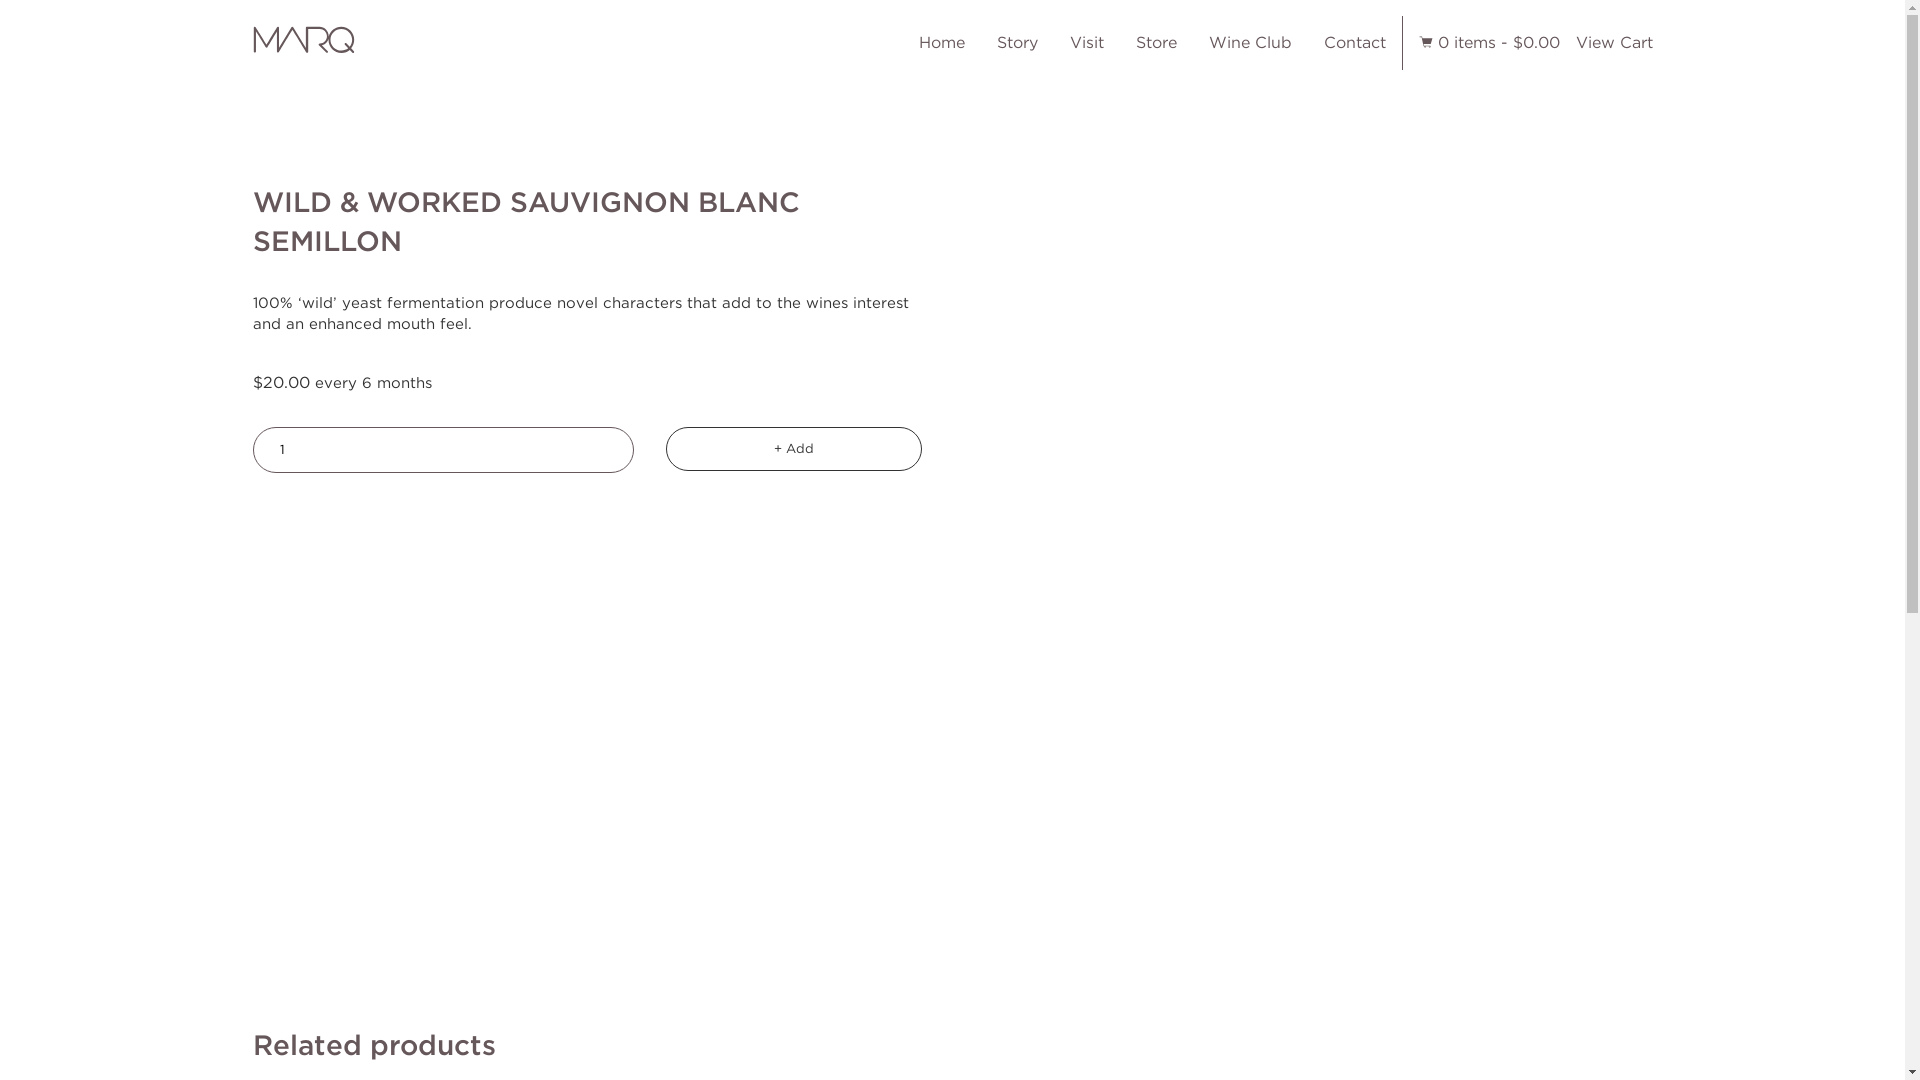 The width and height of the screenshot is (1920, 1080). Describe the element at coordinates (1250, 43) in the screenshot. I see `Wine Club` at that location.